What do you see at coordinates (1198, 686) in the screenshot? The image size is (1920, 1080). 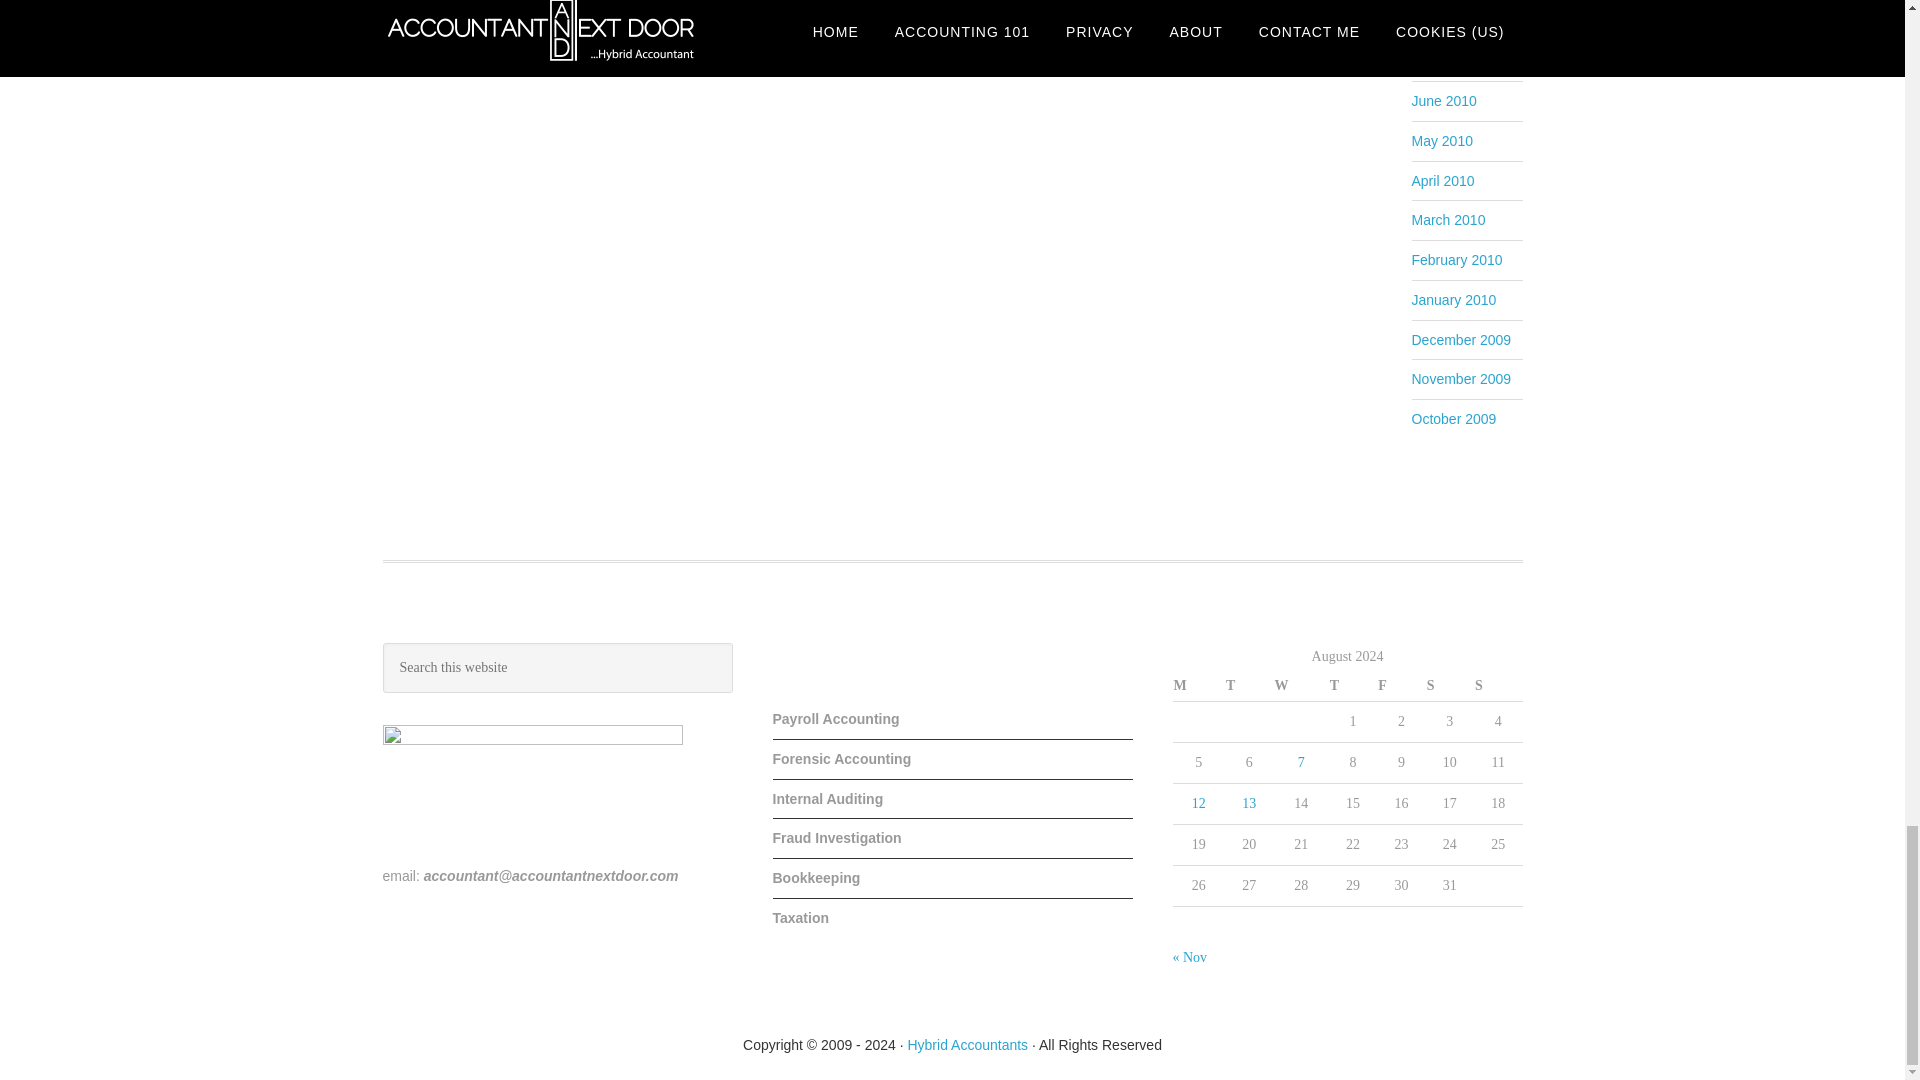 I see `Monday` at bounding box center [1198, 686].